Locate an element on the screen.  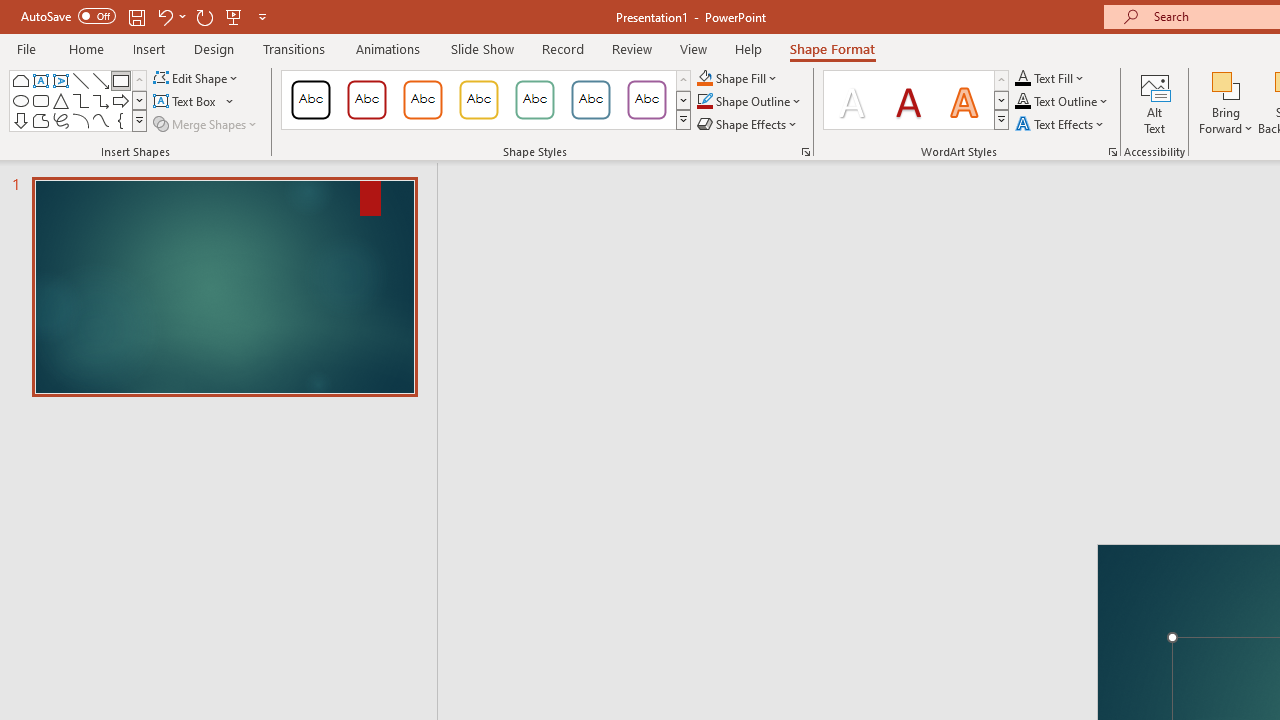
View is located at coordinates (693, 48).